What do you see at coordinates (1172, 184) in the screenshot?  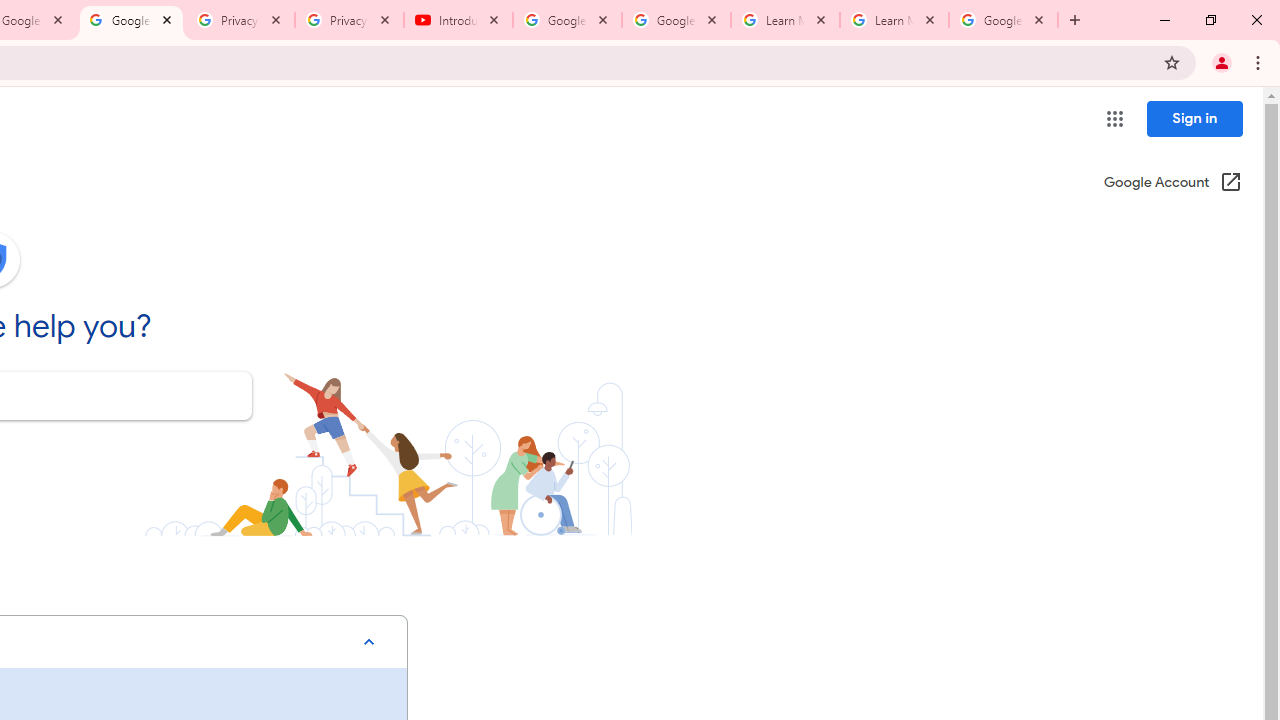 I see `Google Account (Open in a new window)` at bounding box center [1172, 184].